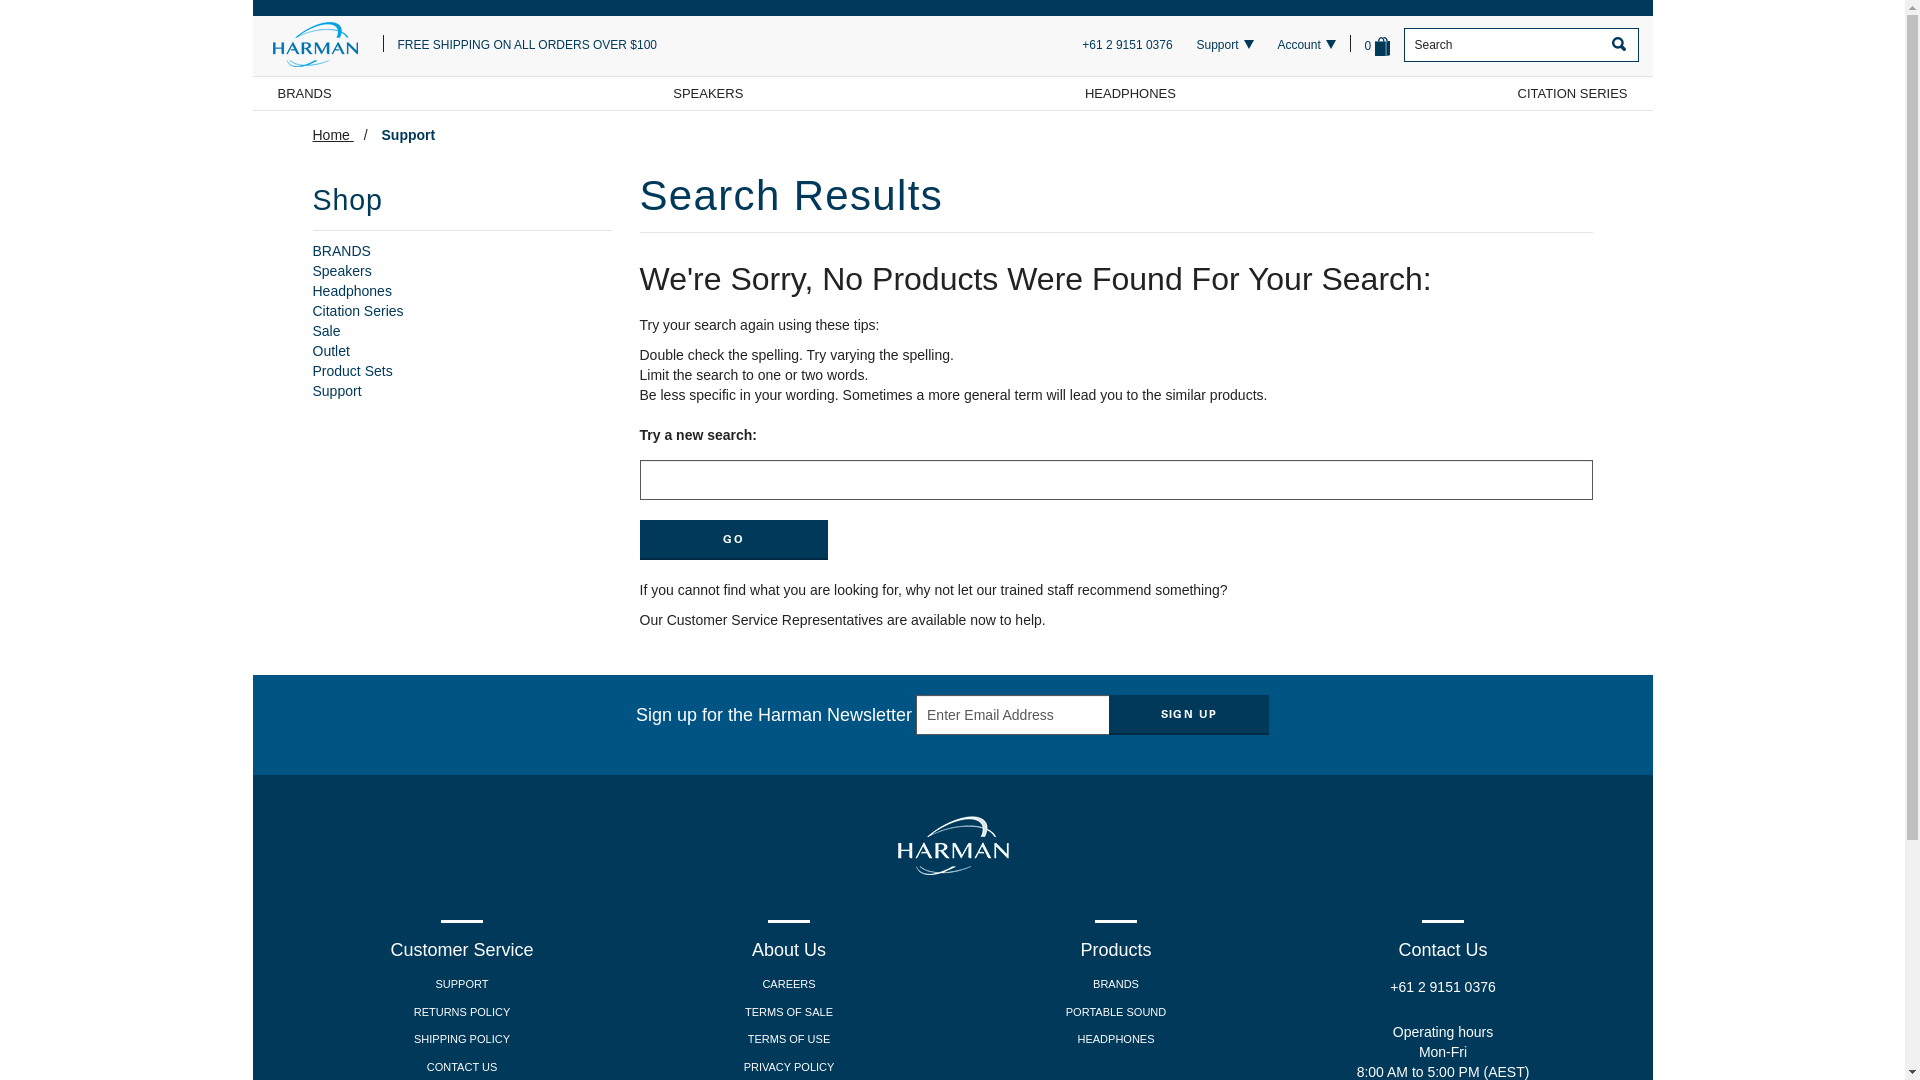  What do you see at coordinates (326, 331) in the screenshot?
I see `Sale` at bounding box center [326, 331].